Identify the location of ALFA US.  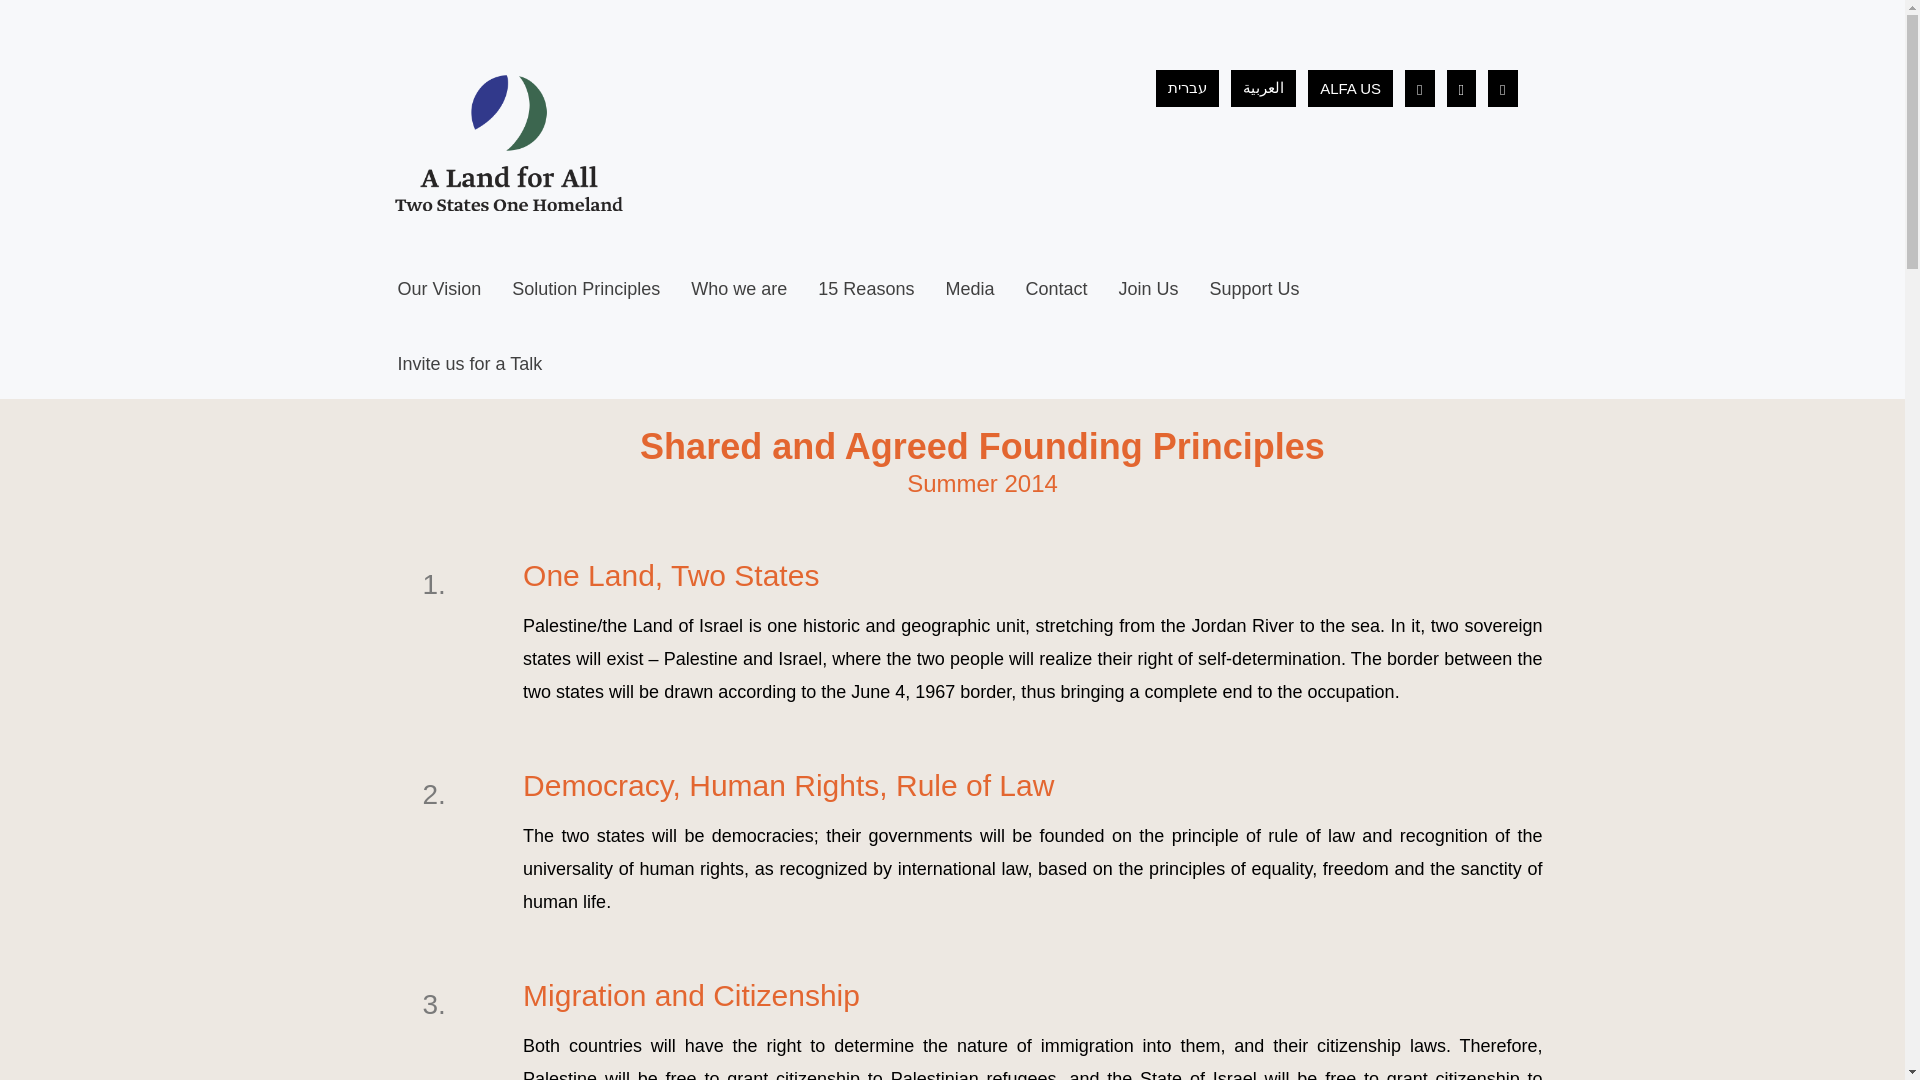
(1350, 88).